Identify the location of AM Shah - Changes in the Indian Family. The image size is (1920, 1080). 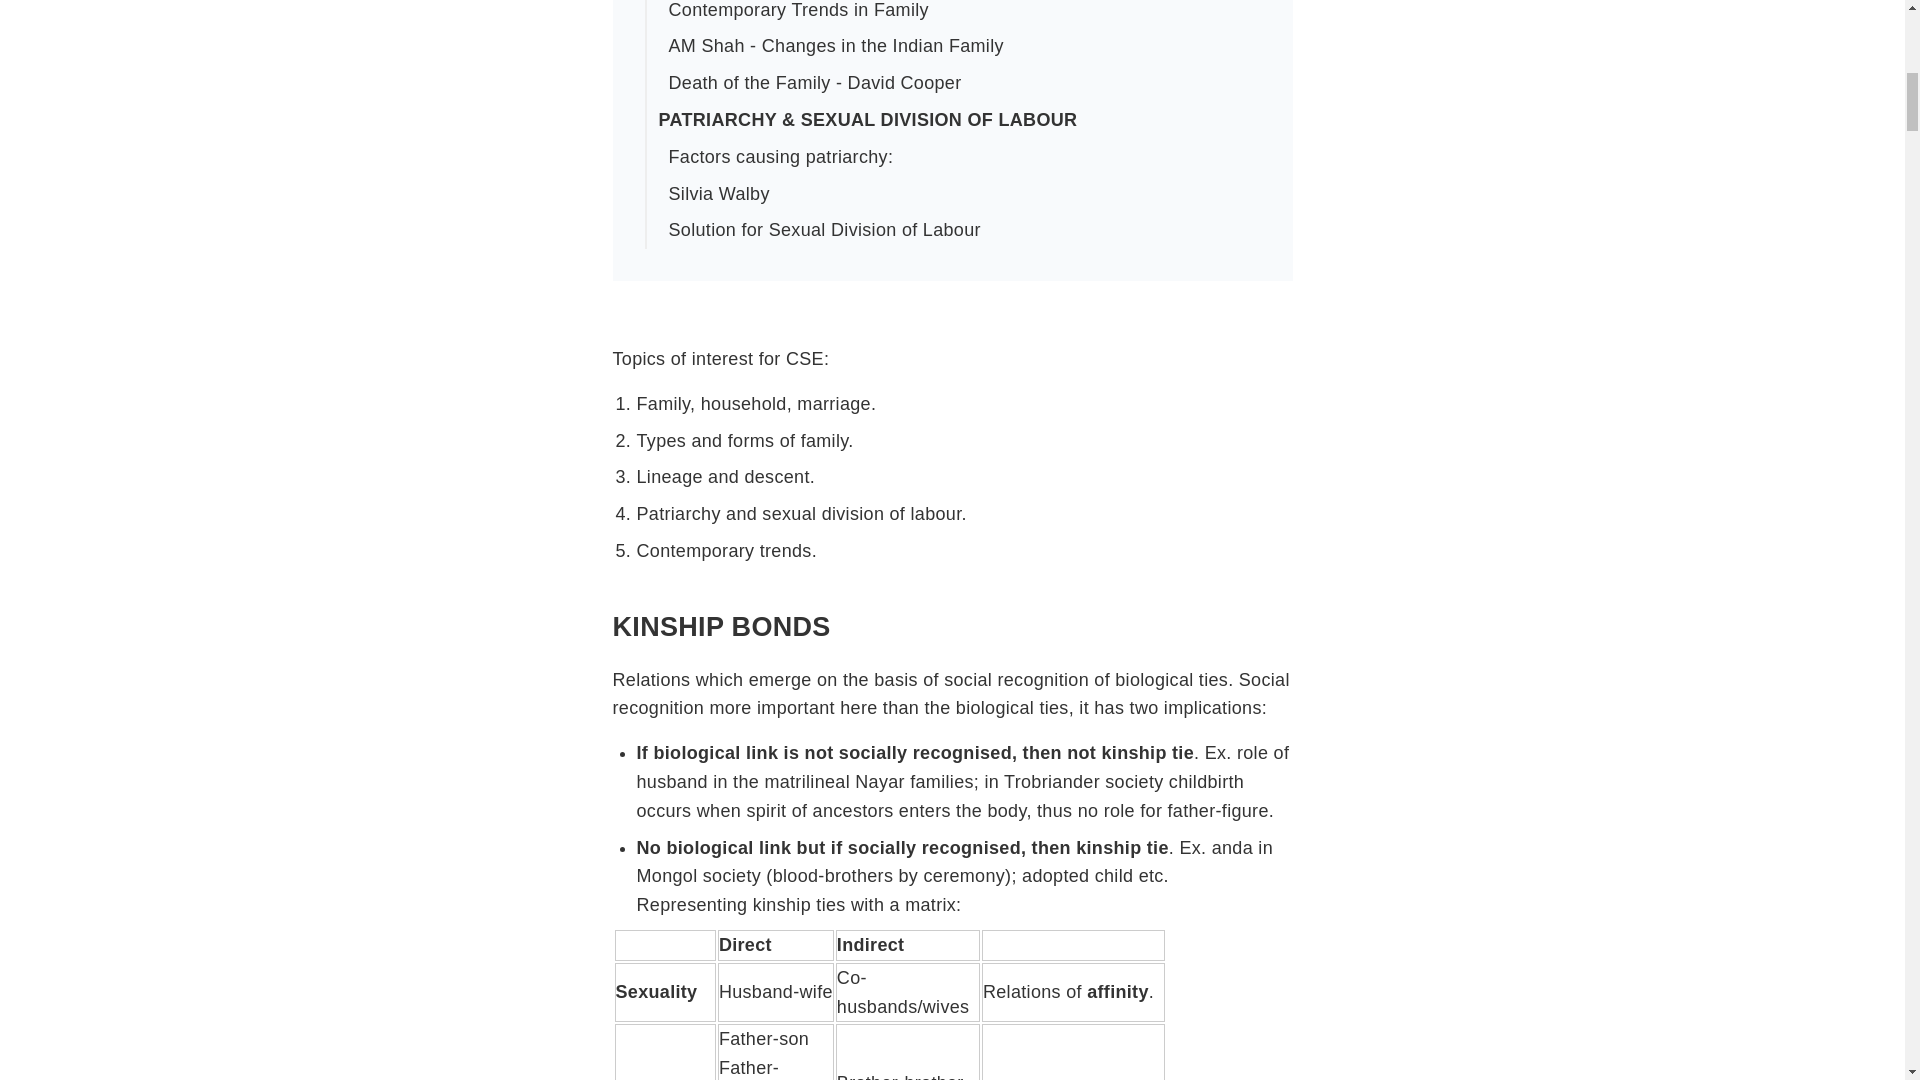
(962, 46).